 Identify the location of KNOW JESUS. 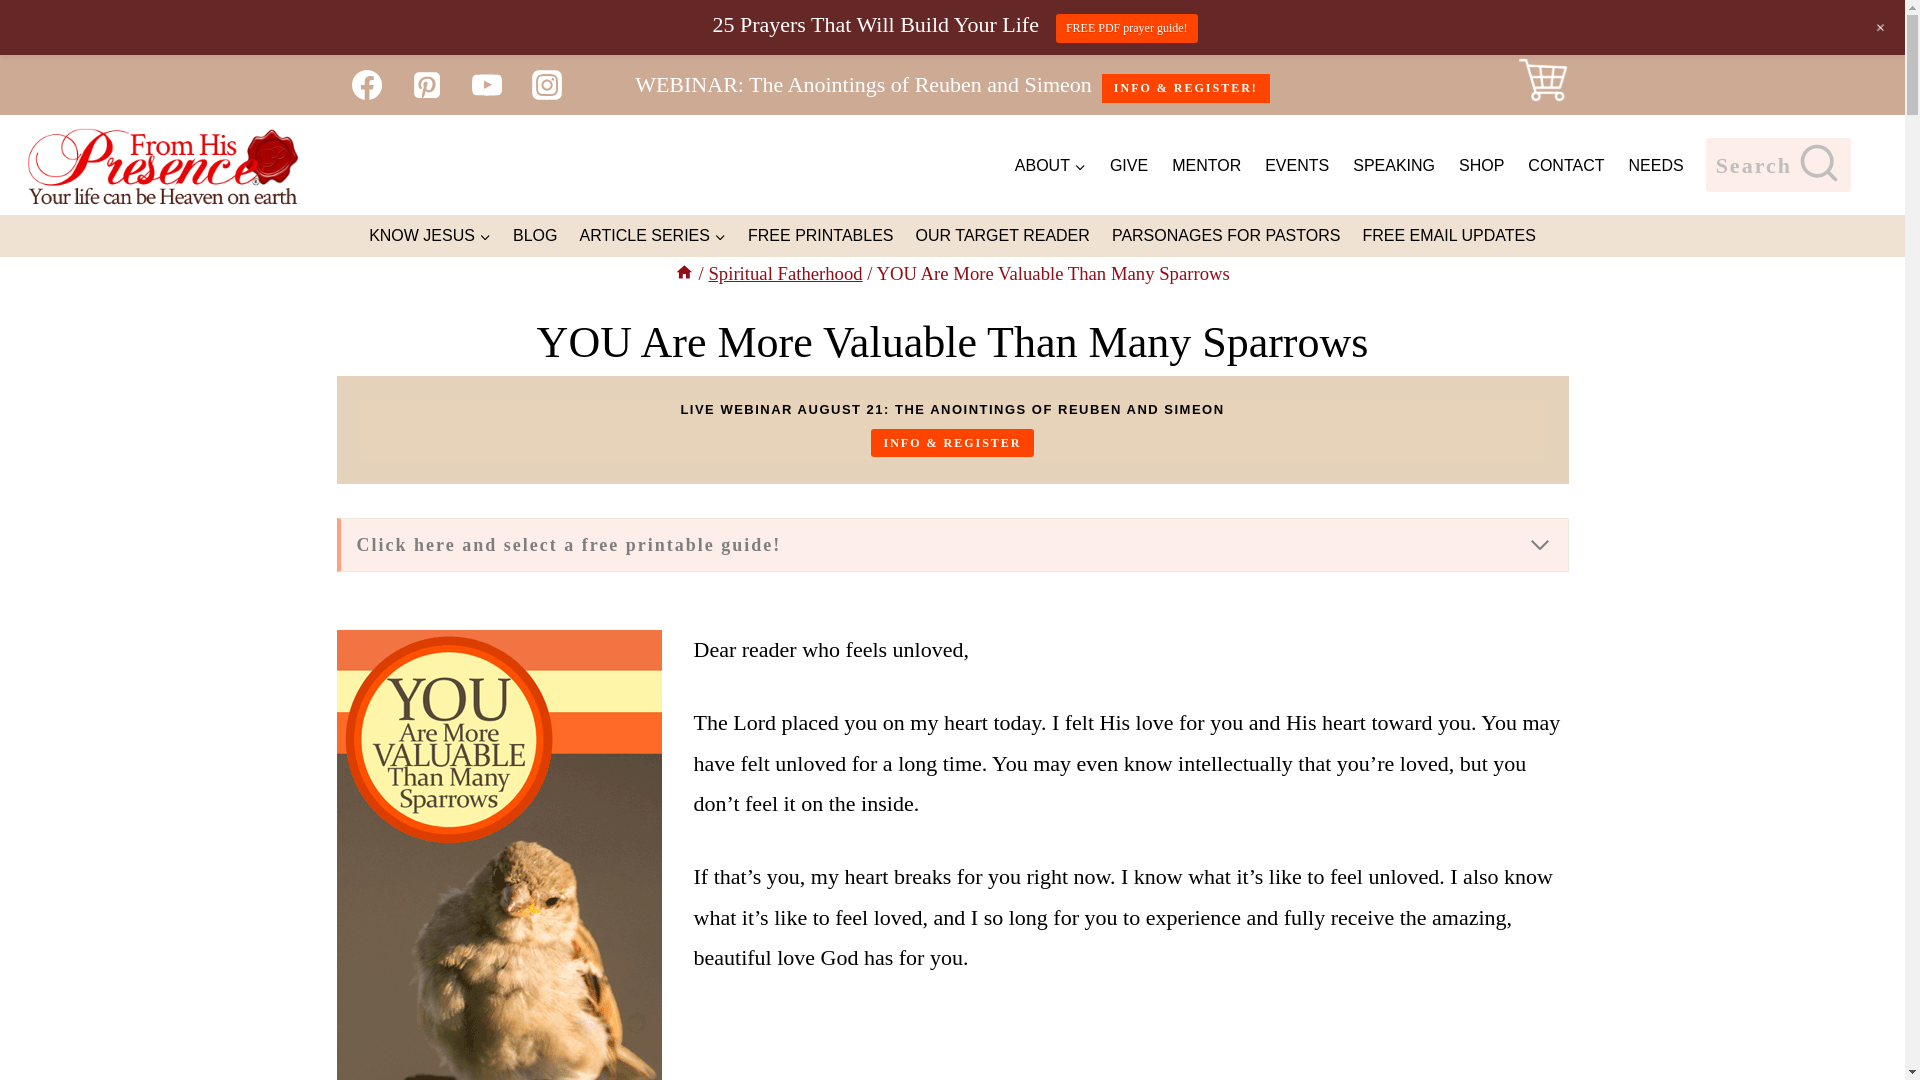
(429, 234).